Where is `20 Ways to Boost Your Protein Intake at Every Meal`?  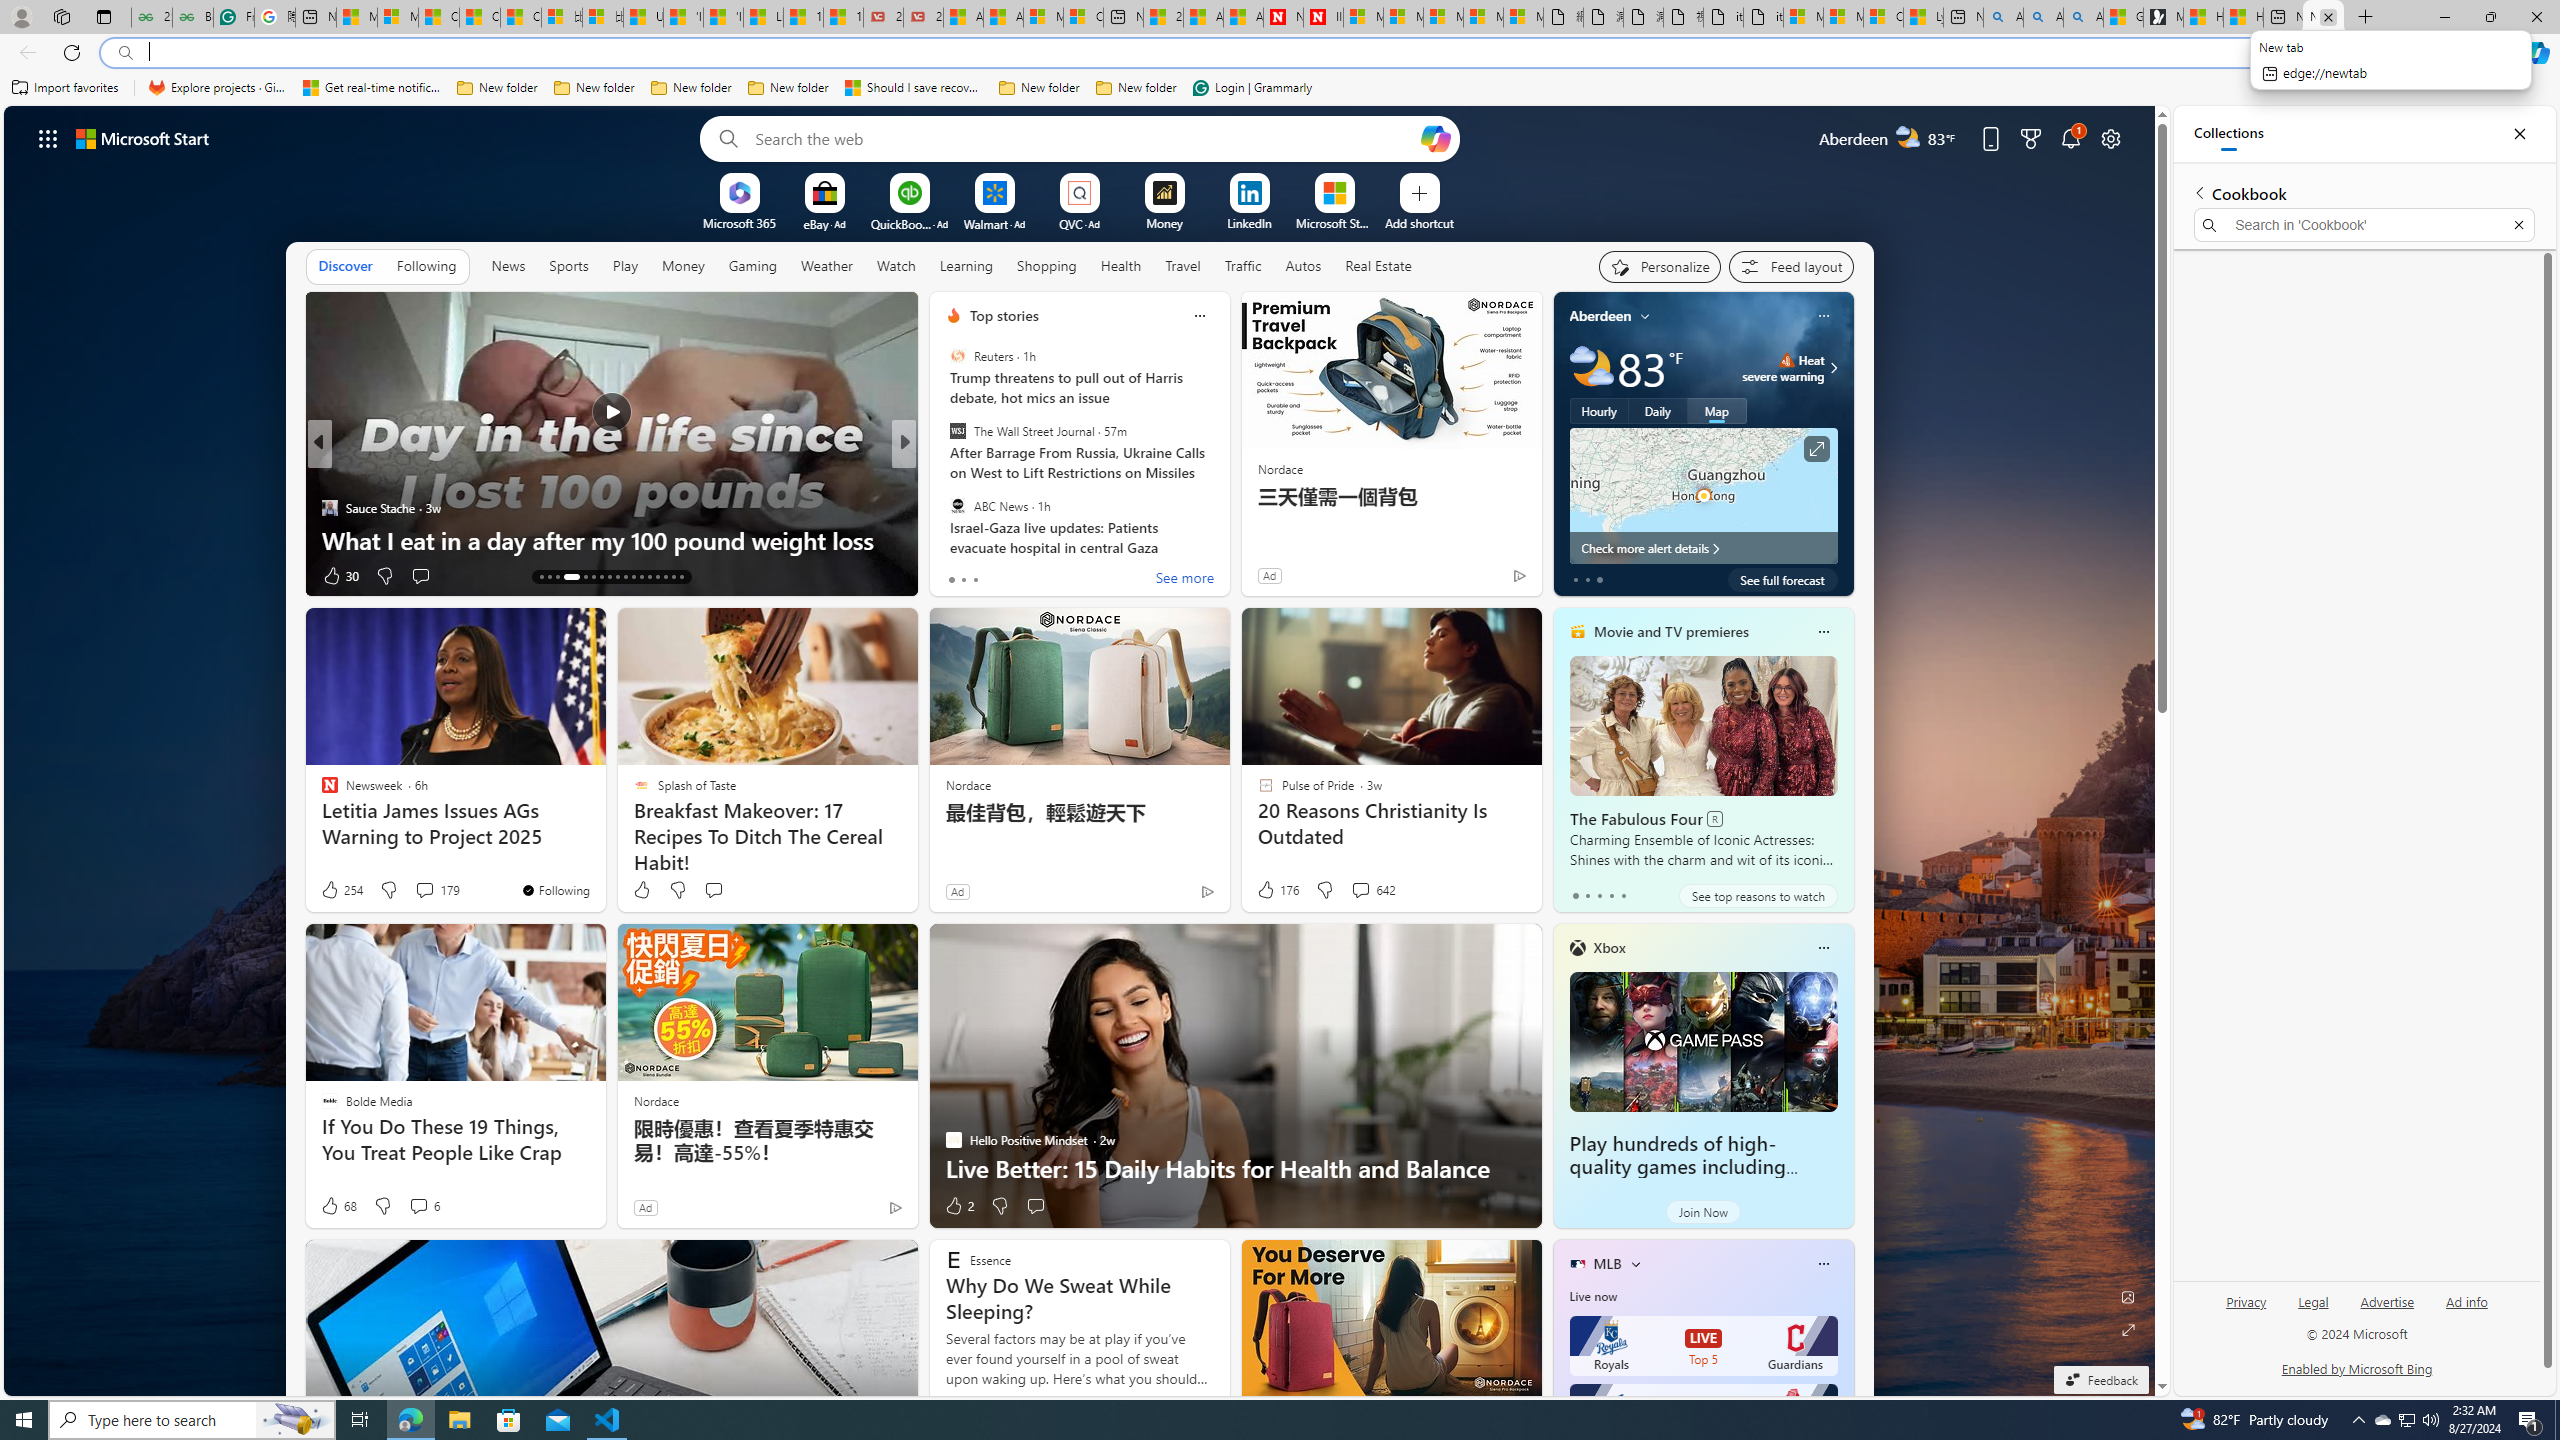
20 Ways to Boost Your Protein Intake at Every Meal is located at coordinates (1163, 17).